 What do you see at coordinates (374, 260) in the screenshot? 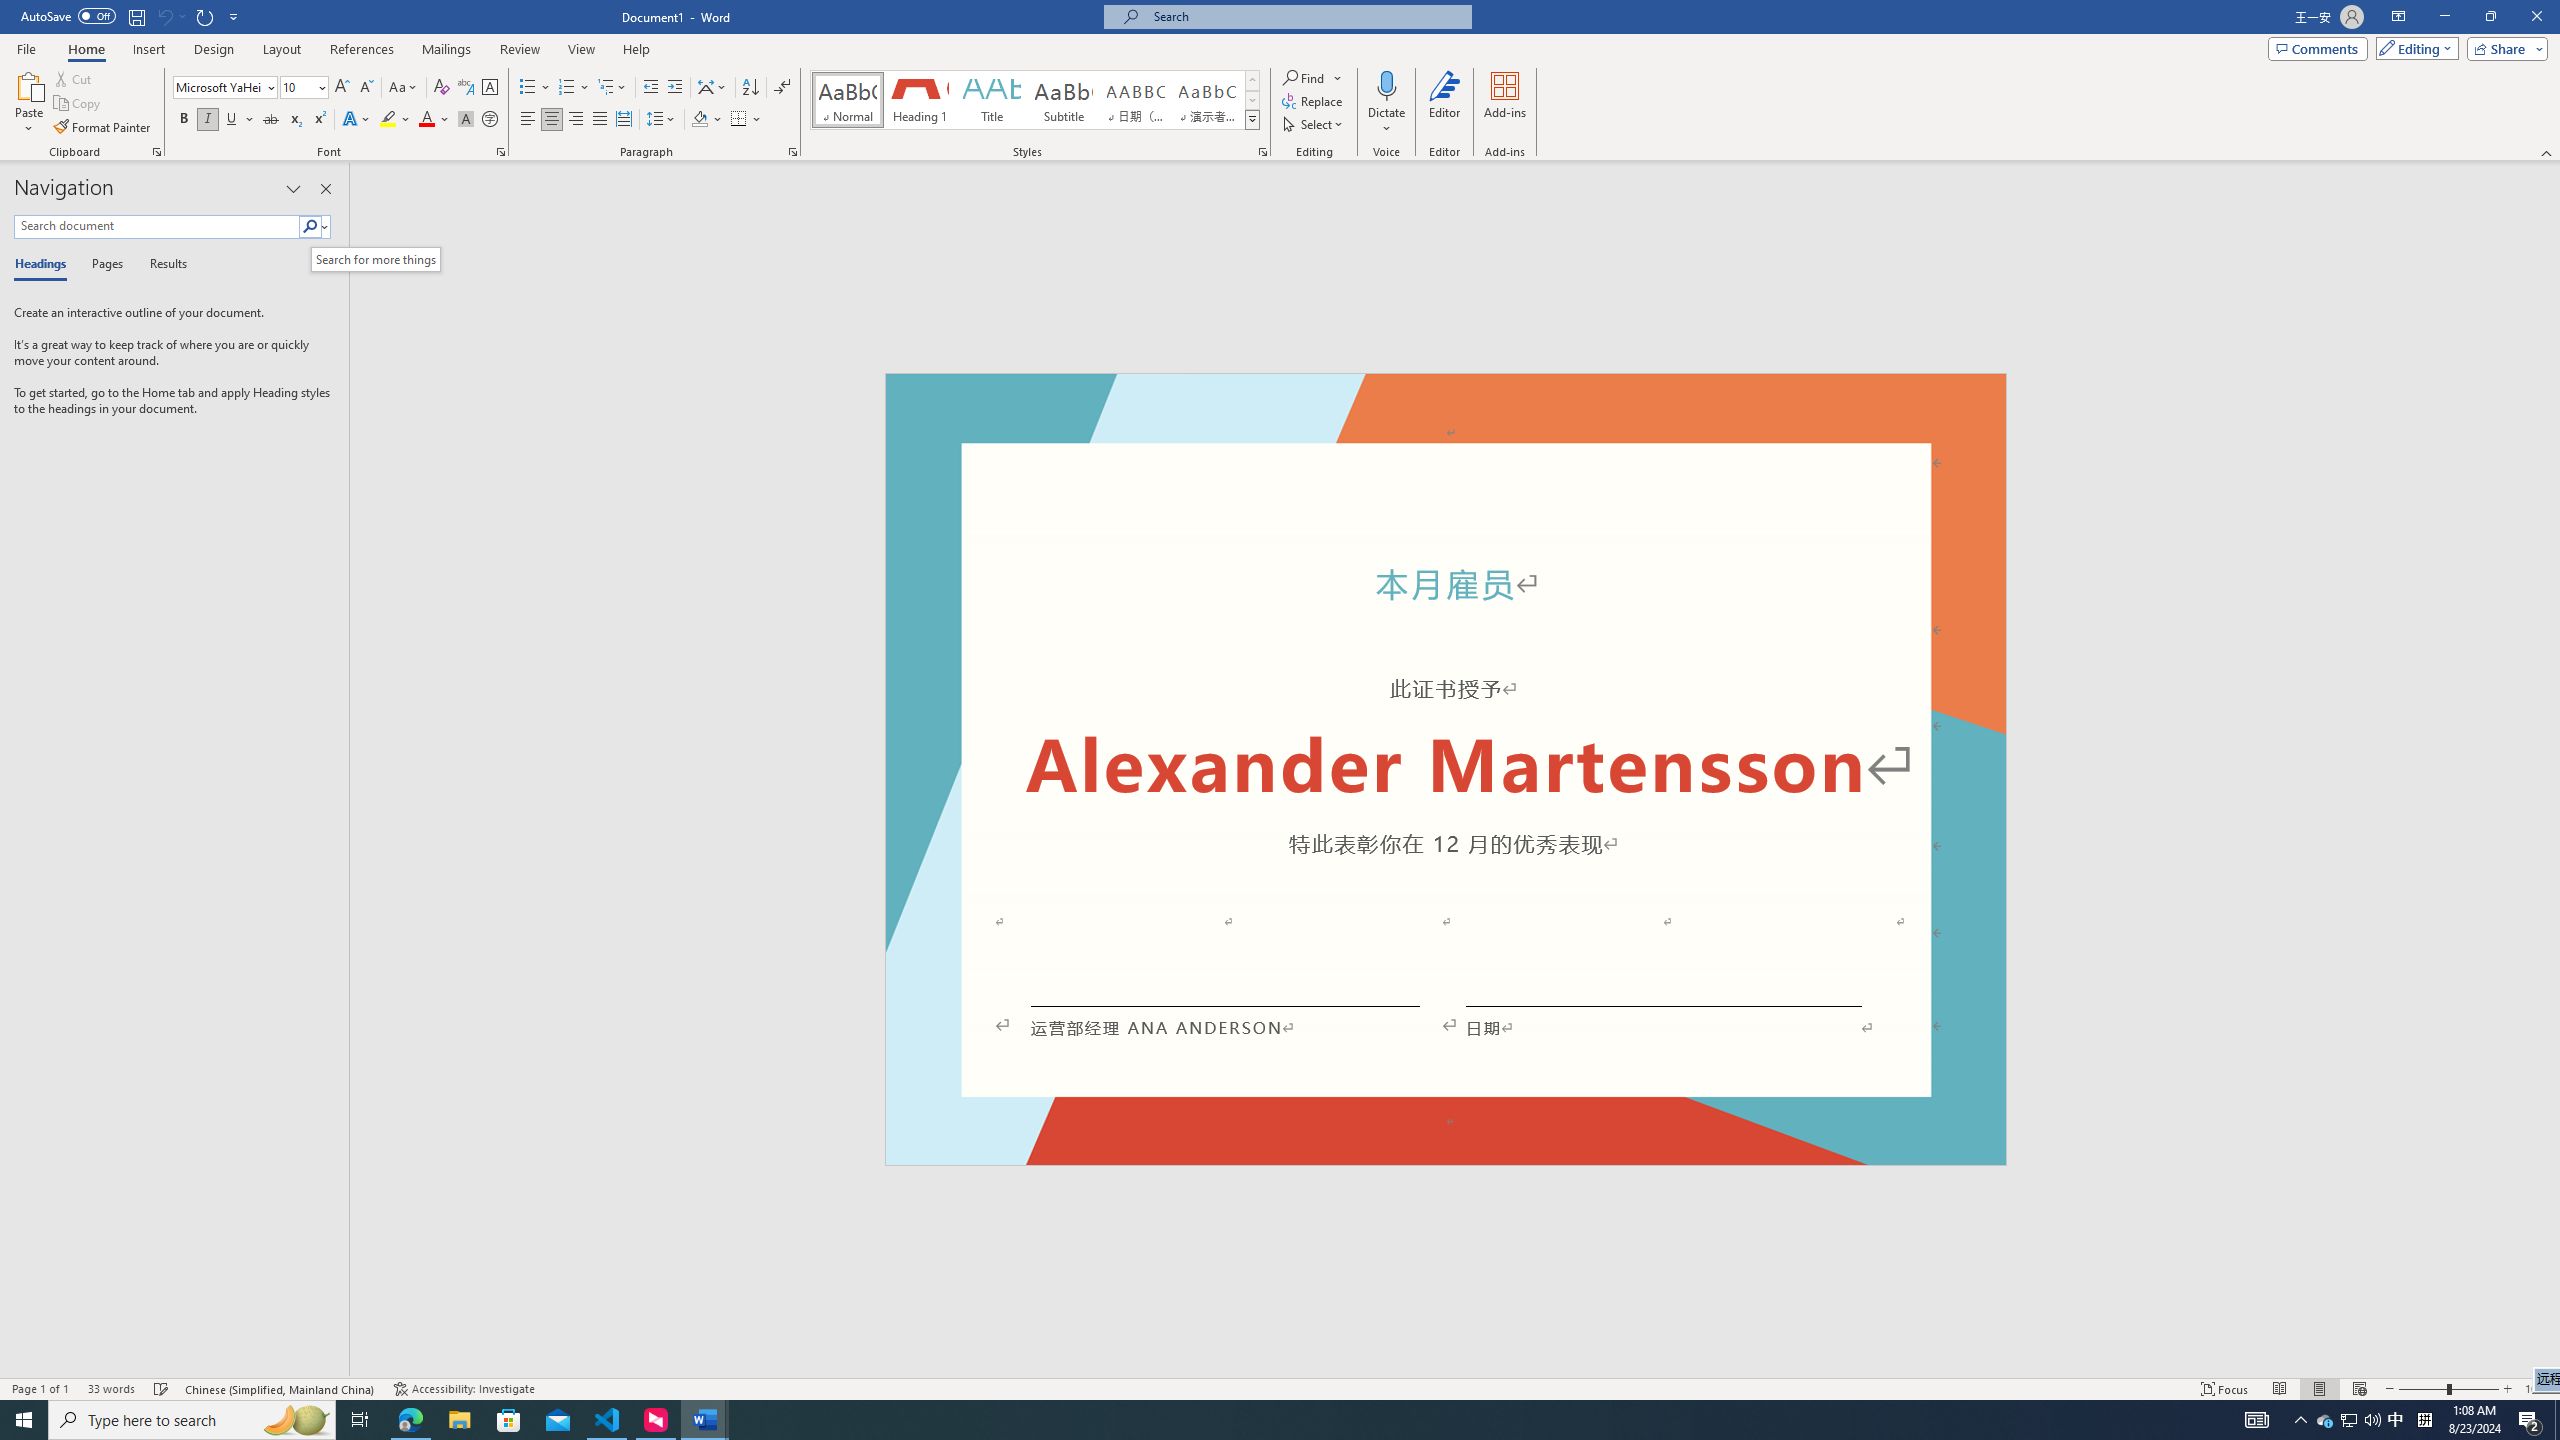
I see `Search for more things` at bounding box center [374, 260].